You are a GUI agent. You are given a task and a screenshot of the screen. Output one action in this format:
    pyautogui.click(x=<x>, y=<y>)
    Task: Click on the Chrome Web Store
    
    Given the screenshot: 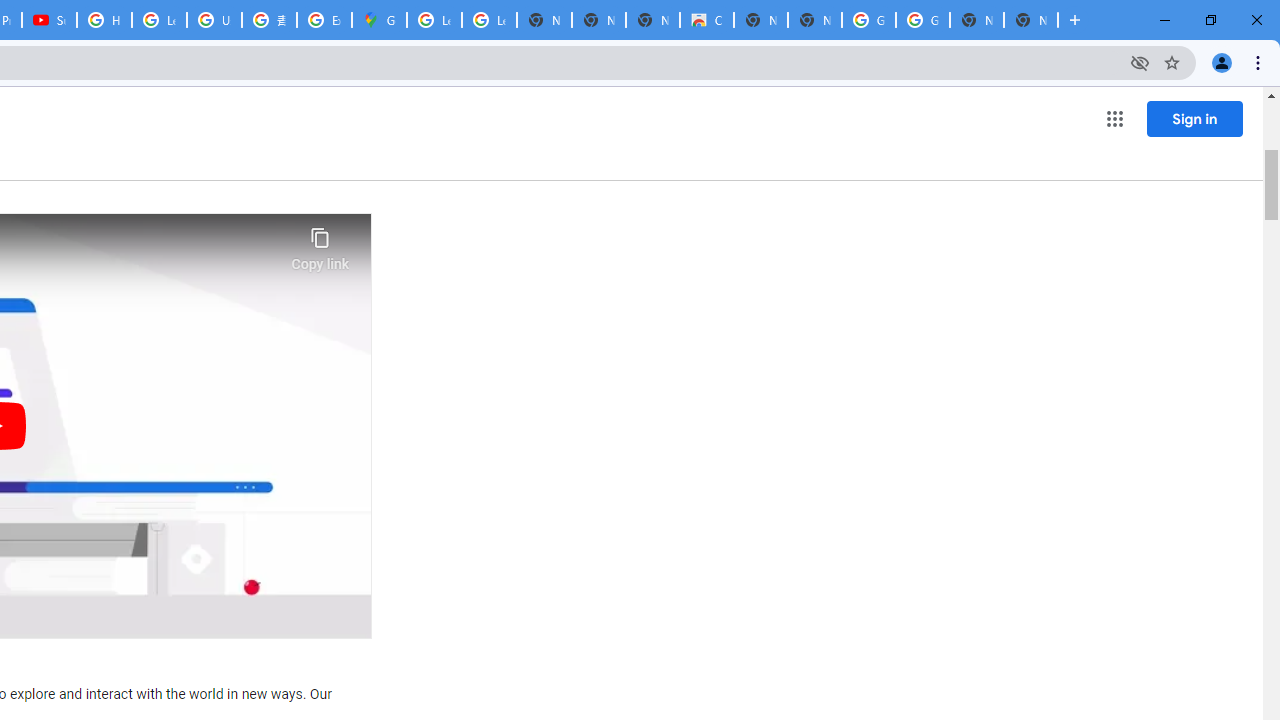 What is the action you would take?
    pyautogui.click(x=706, y=20)
    